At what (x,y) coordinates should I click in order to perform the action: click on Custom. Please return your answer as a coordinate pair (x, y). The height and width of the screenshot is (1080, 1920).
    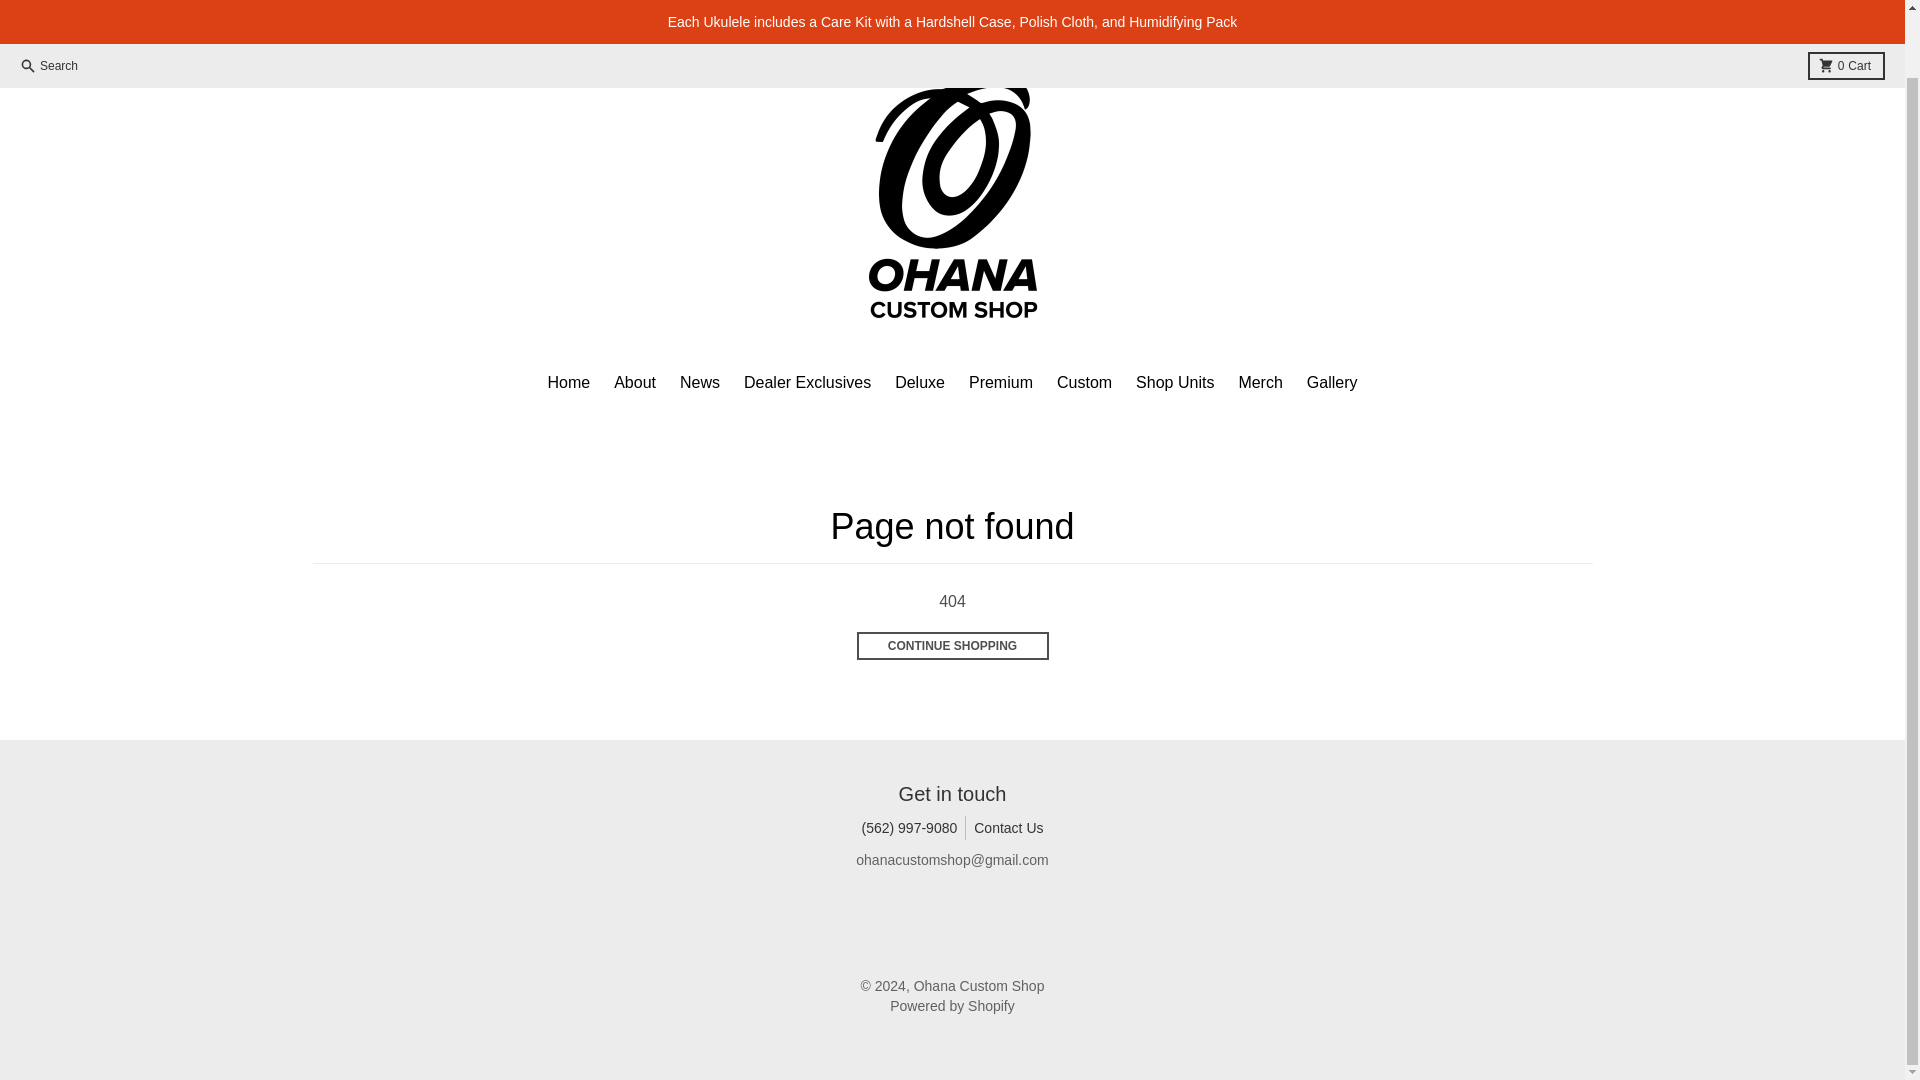
    Looking at the image, I should click on (1084, 382).